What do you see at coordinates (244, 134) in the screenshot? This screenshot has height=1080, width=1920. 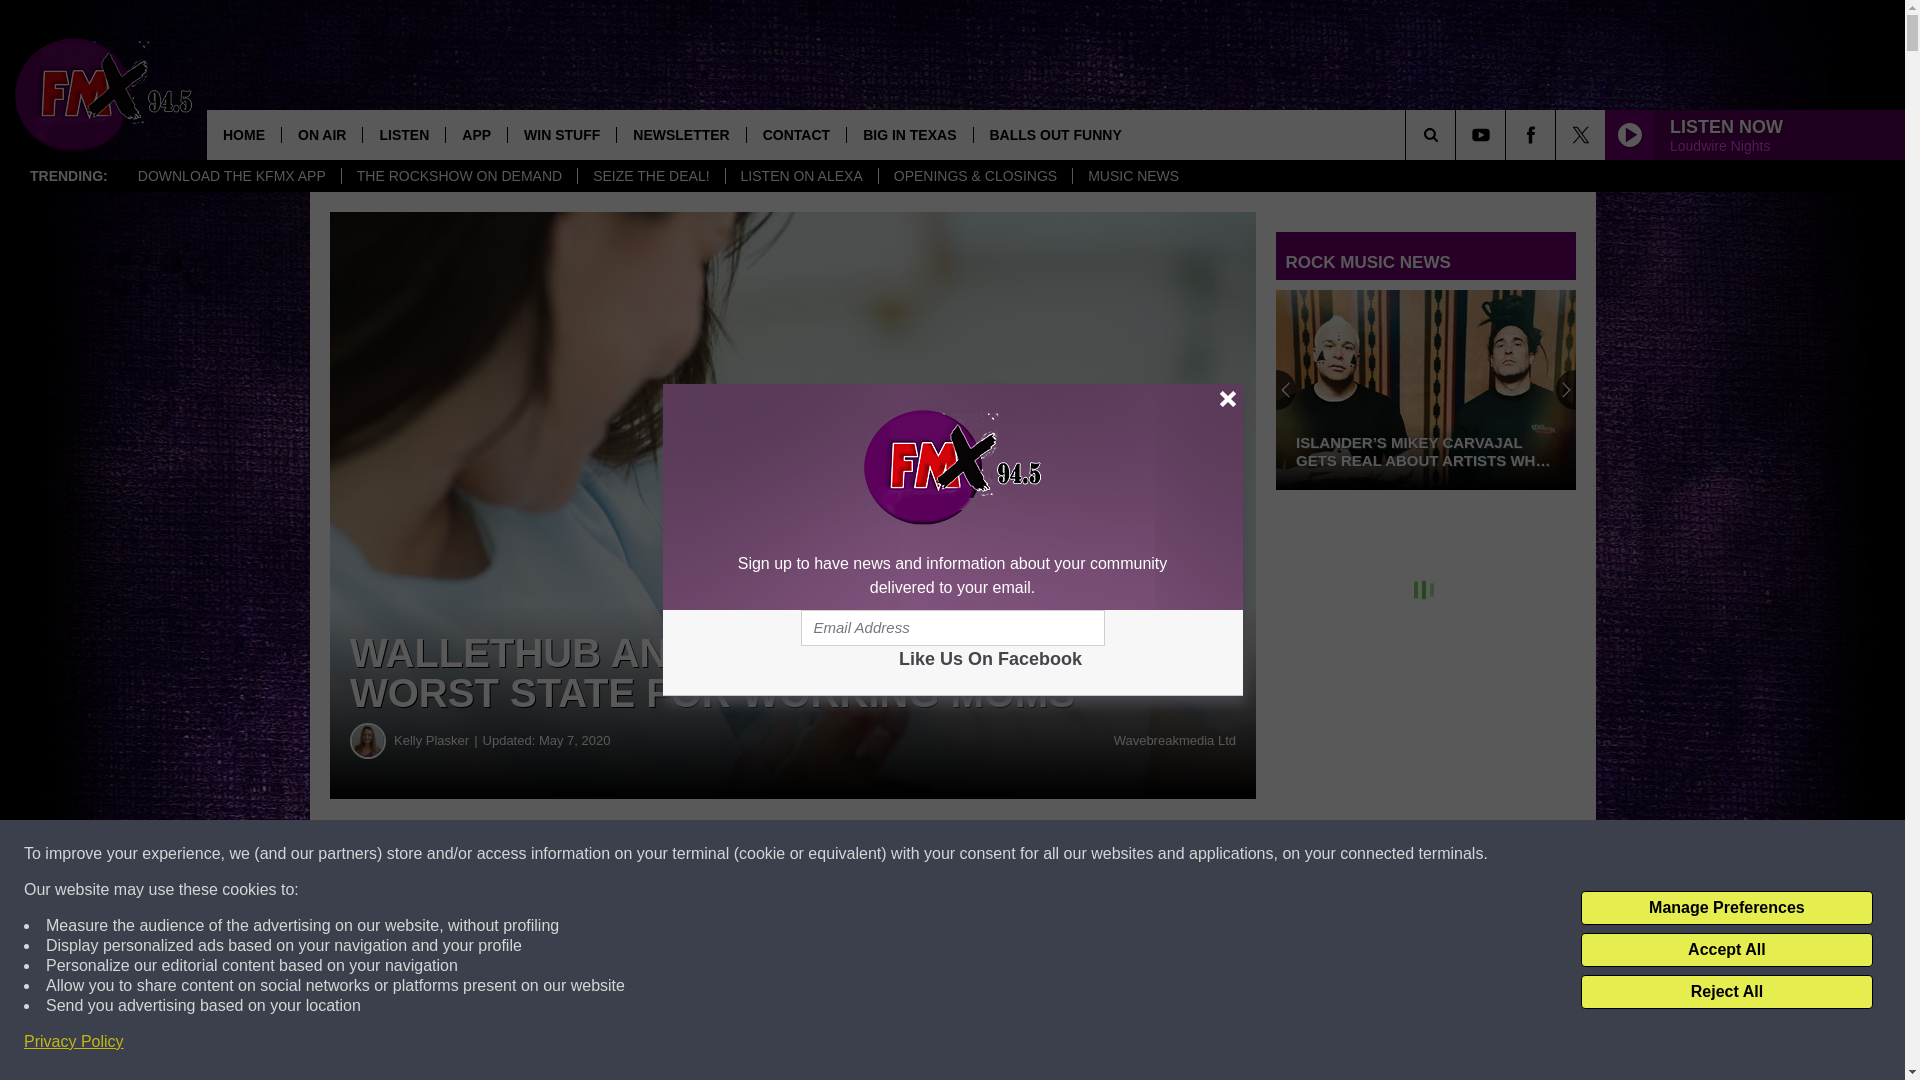 I see `HOME` at bounding box center [244, 134].